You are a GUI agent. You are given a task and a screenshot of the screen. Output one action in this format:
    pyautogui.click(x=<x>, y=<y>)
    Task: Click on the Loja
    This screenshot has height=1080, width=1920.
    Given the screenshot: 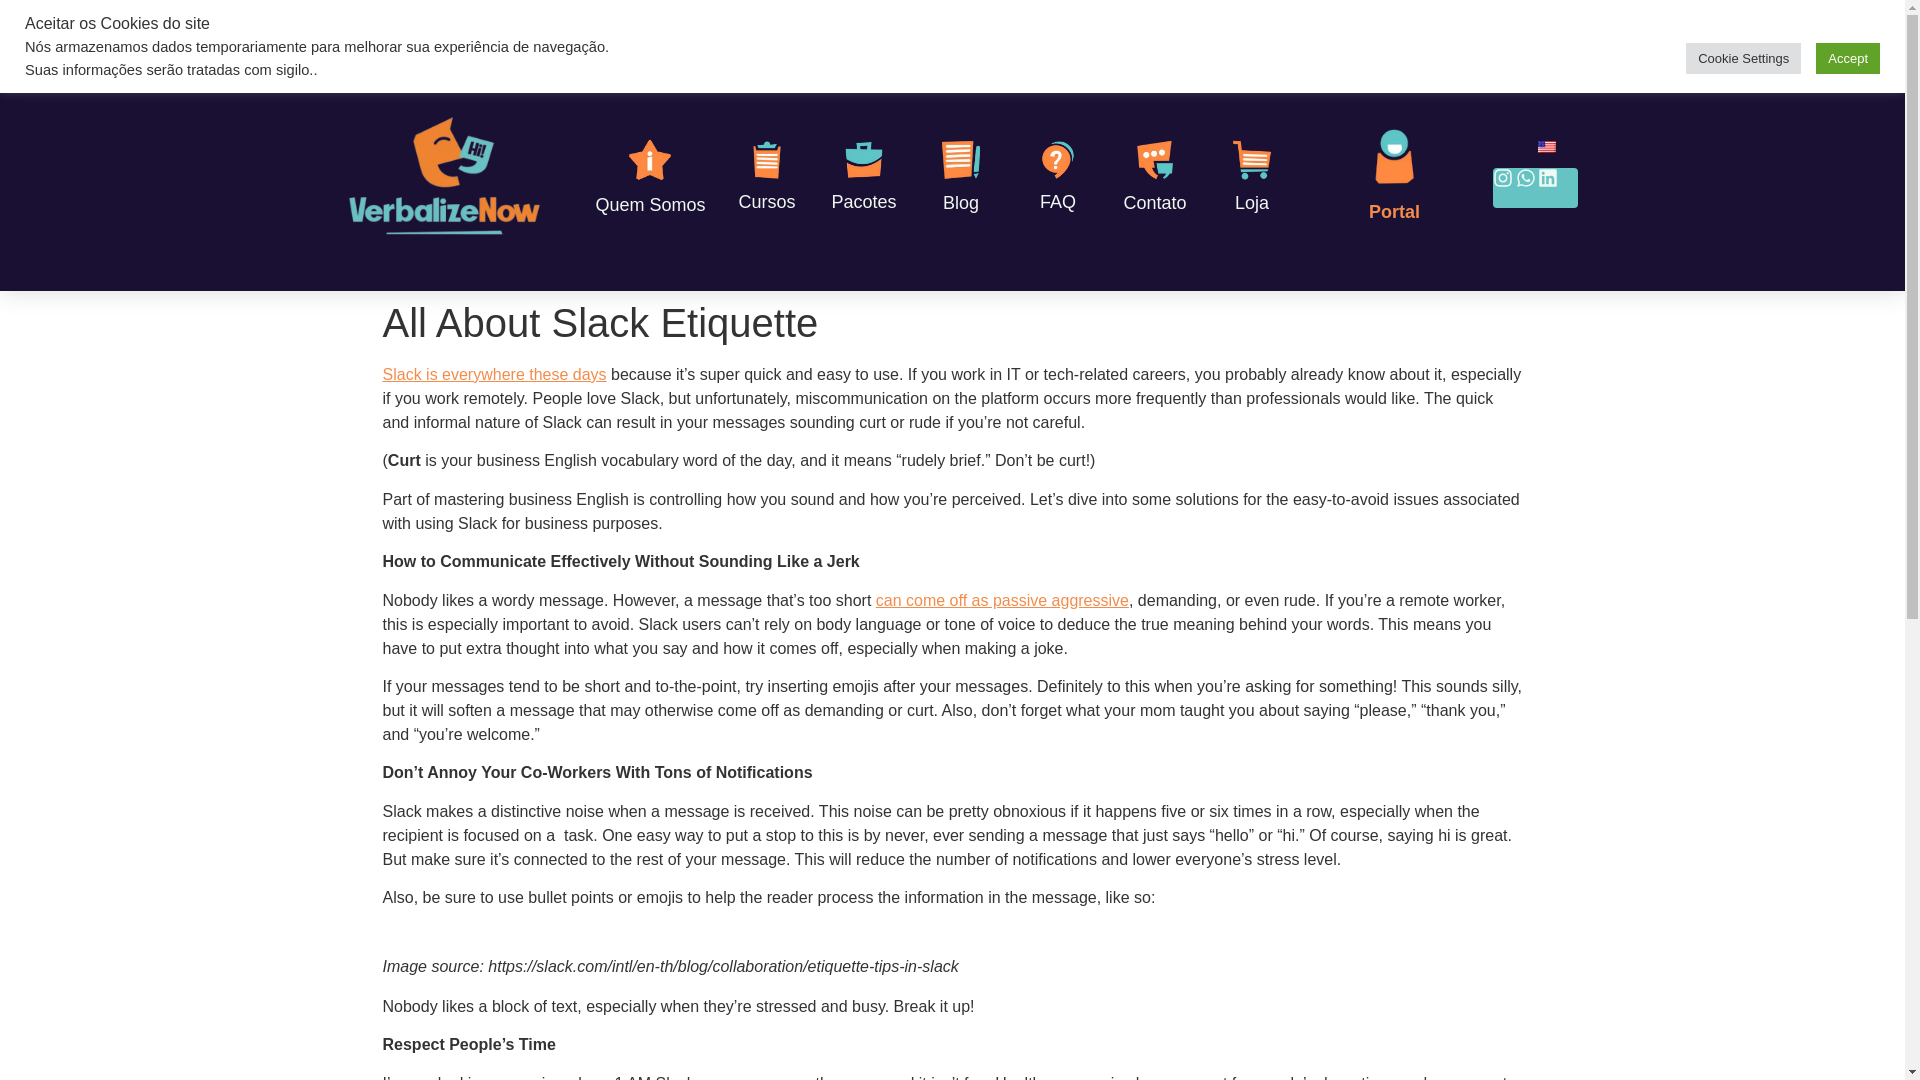 What is the action you would take?
    pyautogui.click(x=1252, y=202)
    